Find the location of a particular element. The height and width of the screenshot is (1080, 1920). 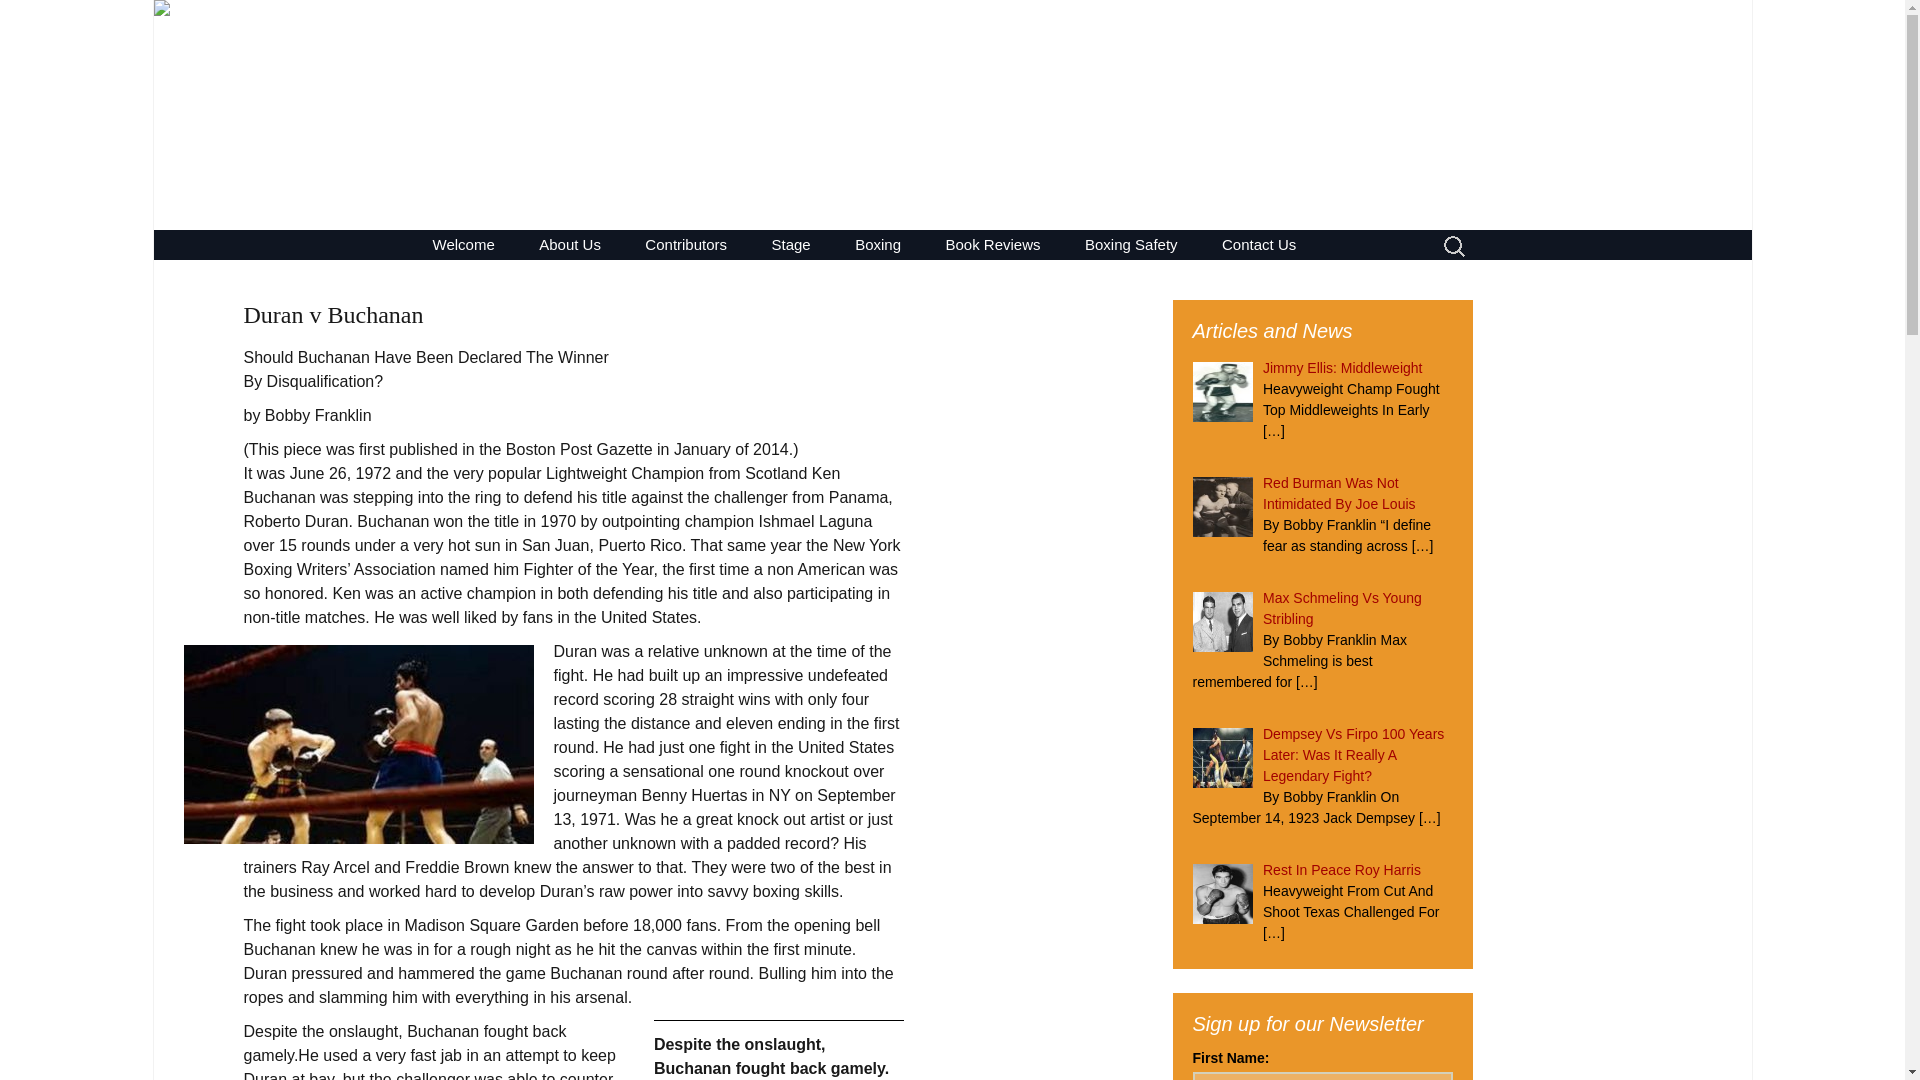

Red Burman Was Not Intimidated By Joe Louis is located at coordinates (792, 244).